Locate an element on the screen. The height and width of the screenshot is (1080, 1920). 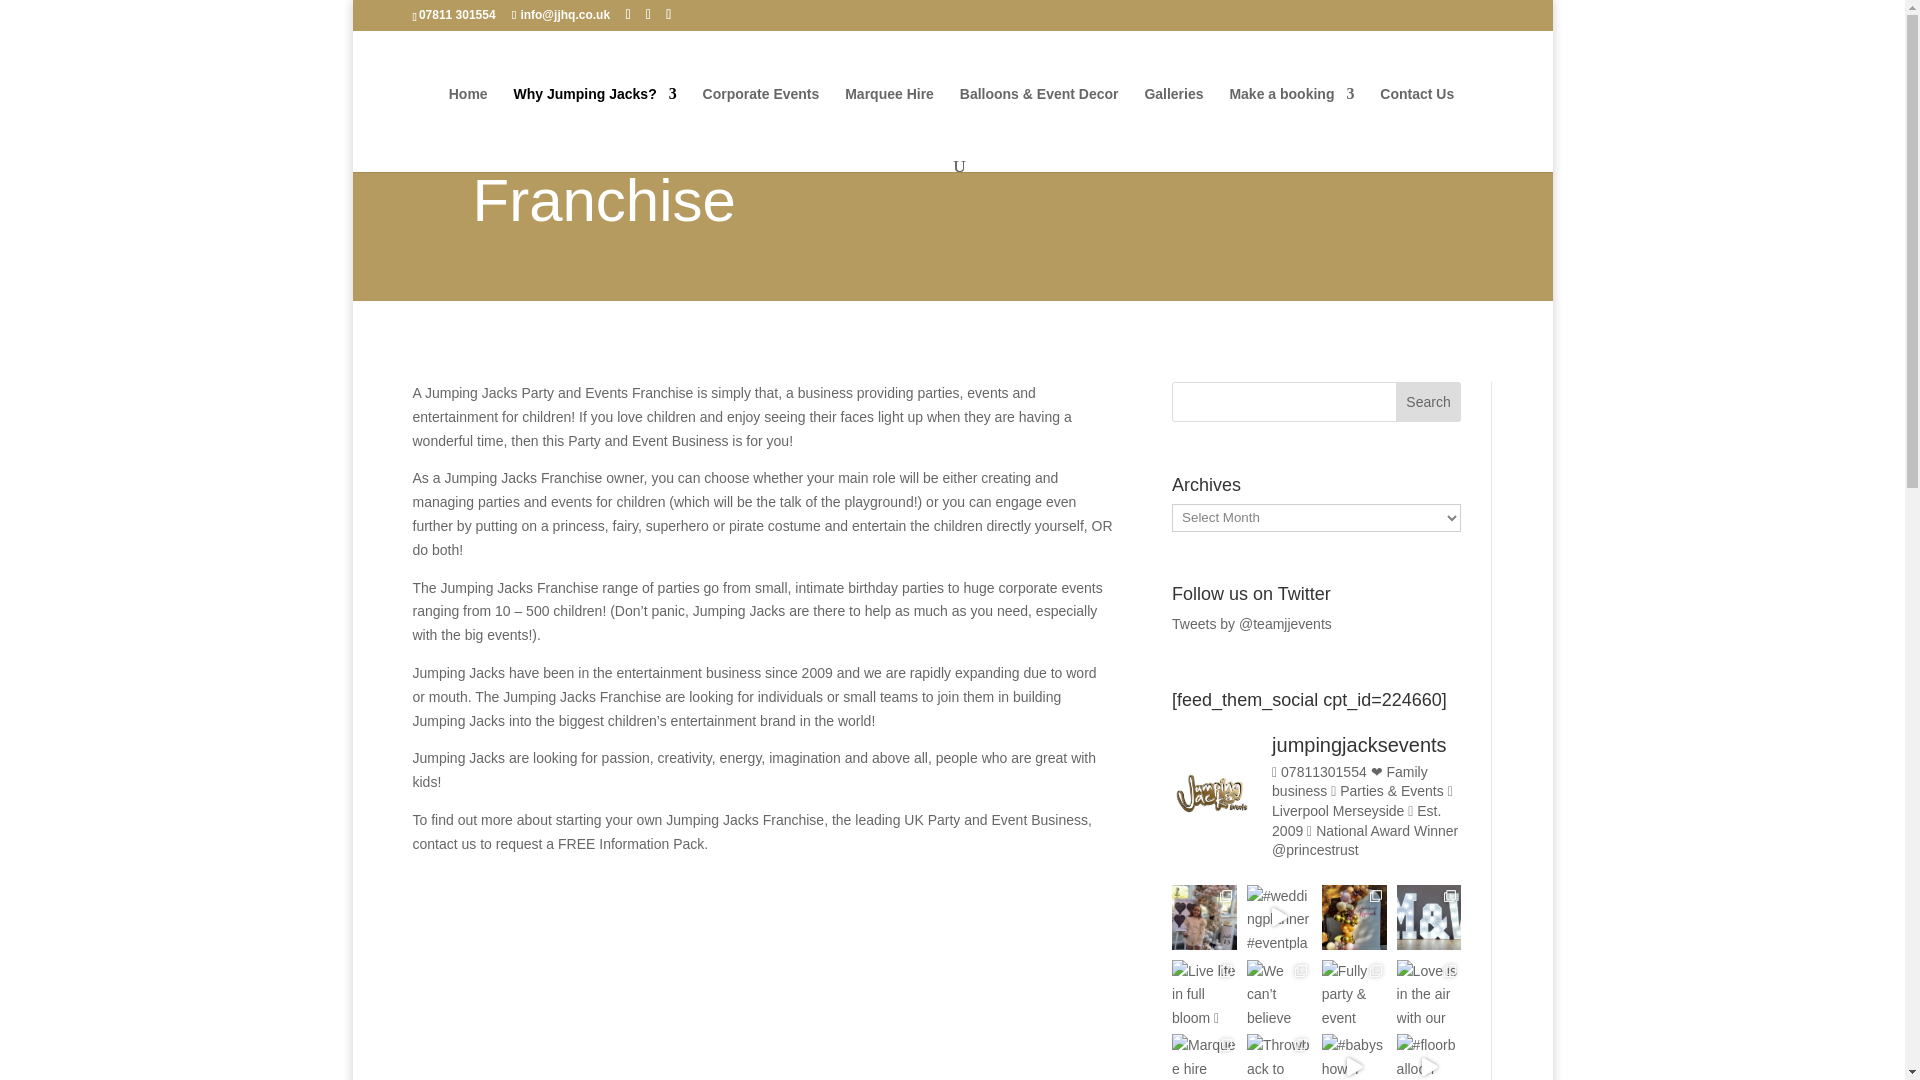
Corporate Events is located at coordinates (760, 122).